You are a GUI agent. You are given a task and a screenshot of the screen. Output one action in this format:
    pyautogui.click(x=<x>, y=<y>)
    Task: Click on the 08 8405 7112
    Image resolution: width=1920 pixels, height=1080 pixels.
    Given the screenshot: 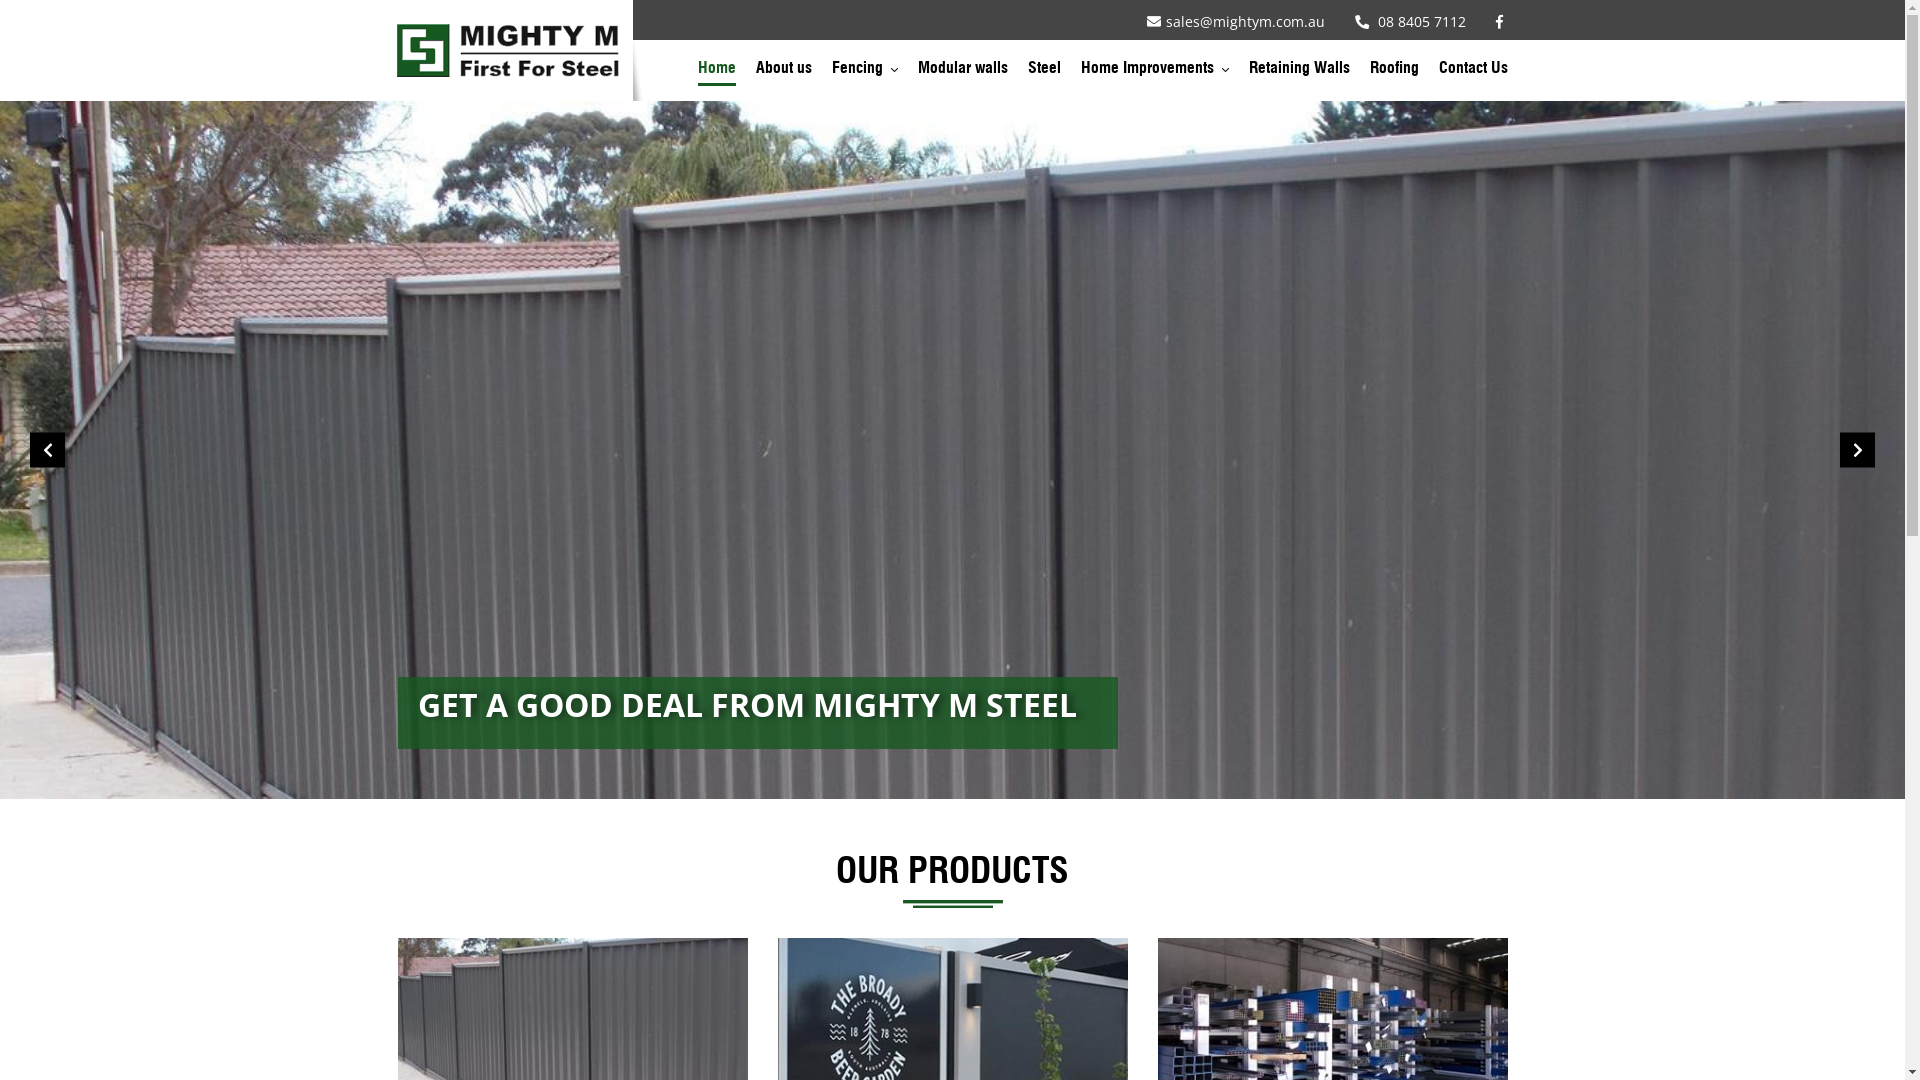 What is the action you would take?
    pyautogui.click(x=1410, y=22)
    